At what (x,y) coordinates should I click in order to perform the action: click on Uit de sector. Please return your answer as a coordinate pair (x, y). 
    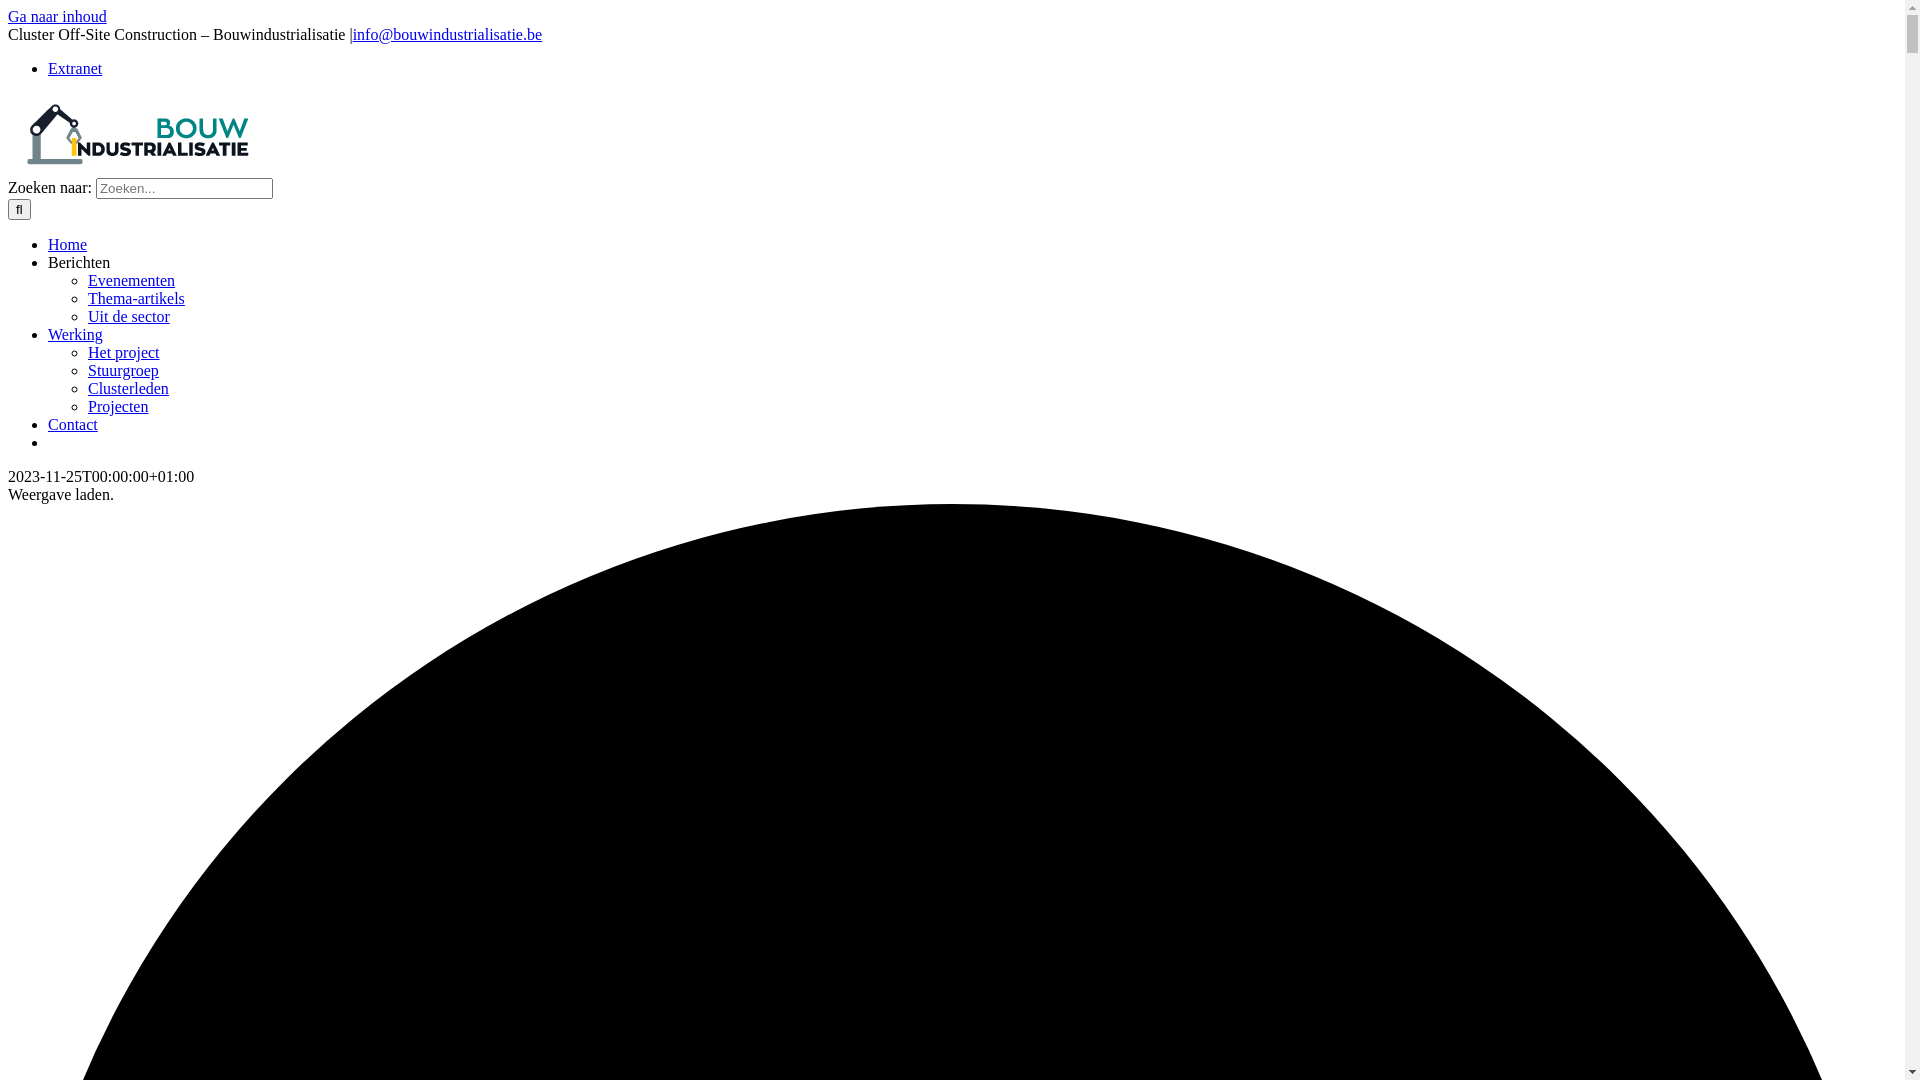
    Looking at the image, I should click on (129, 316).